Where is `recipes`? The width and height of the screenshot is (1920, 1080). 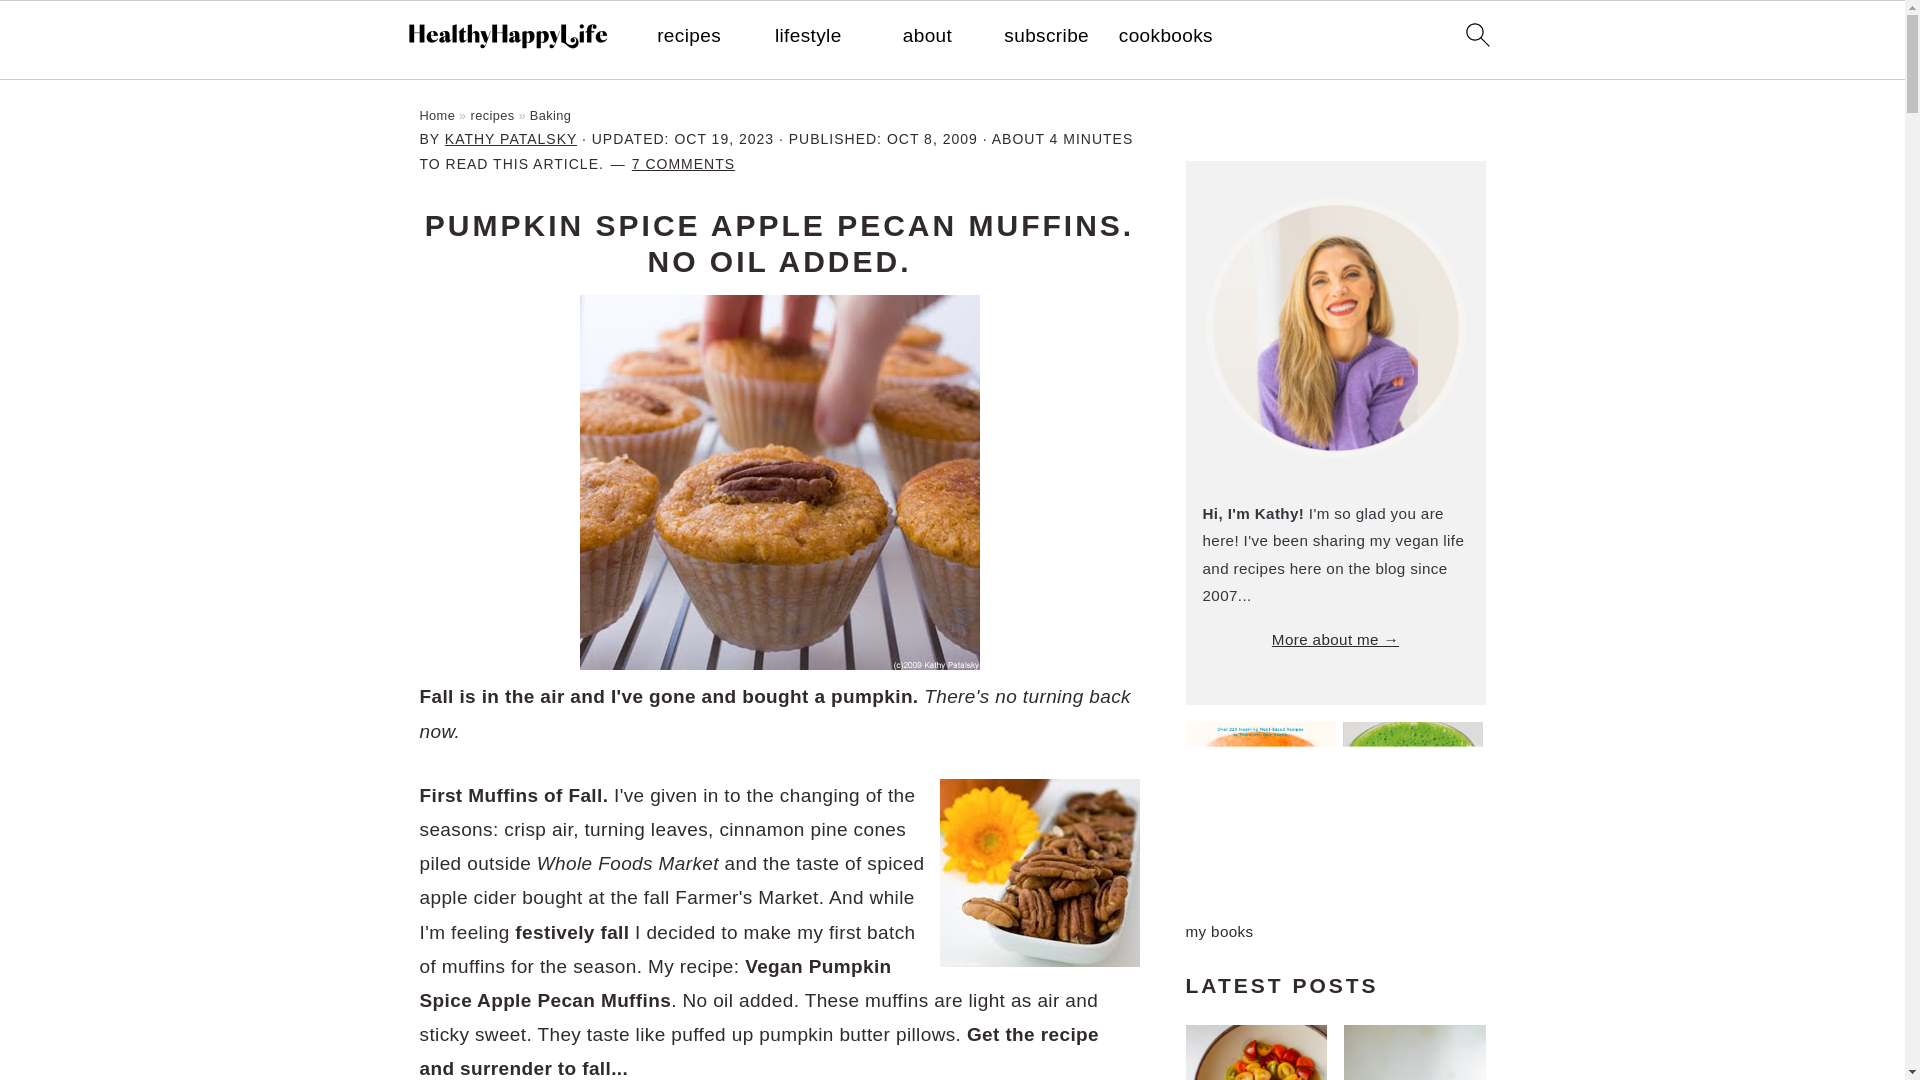
recipes is located at coordinates (688, 36).